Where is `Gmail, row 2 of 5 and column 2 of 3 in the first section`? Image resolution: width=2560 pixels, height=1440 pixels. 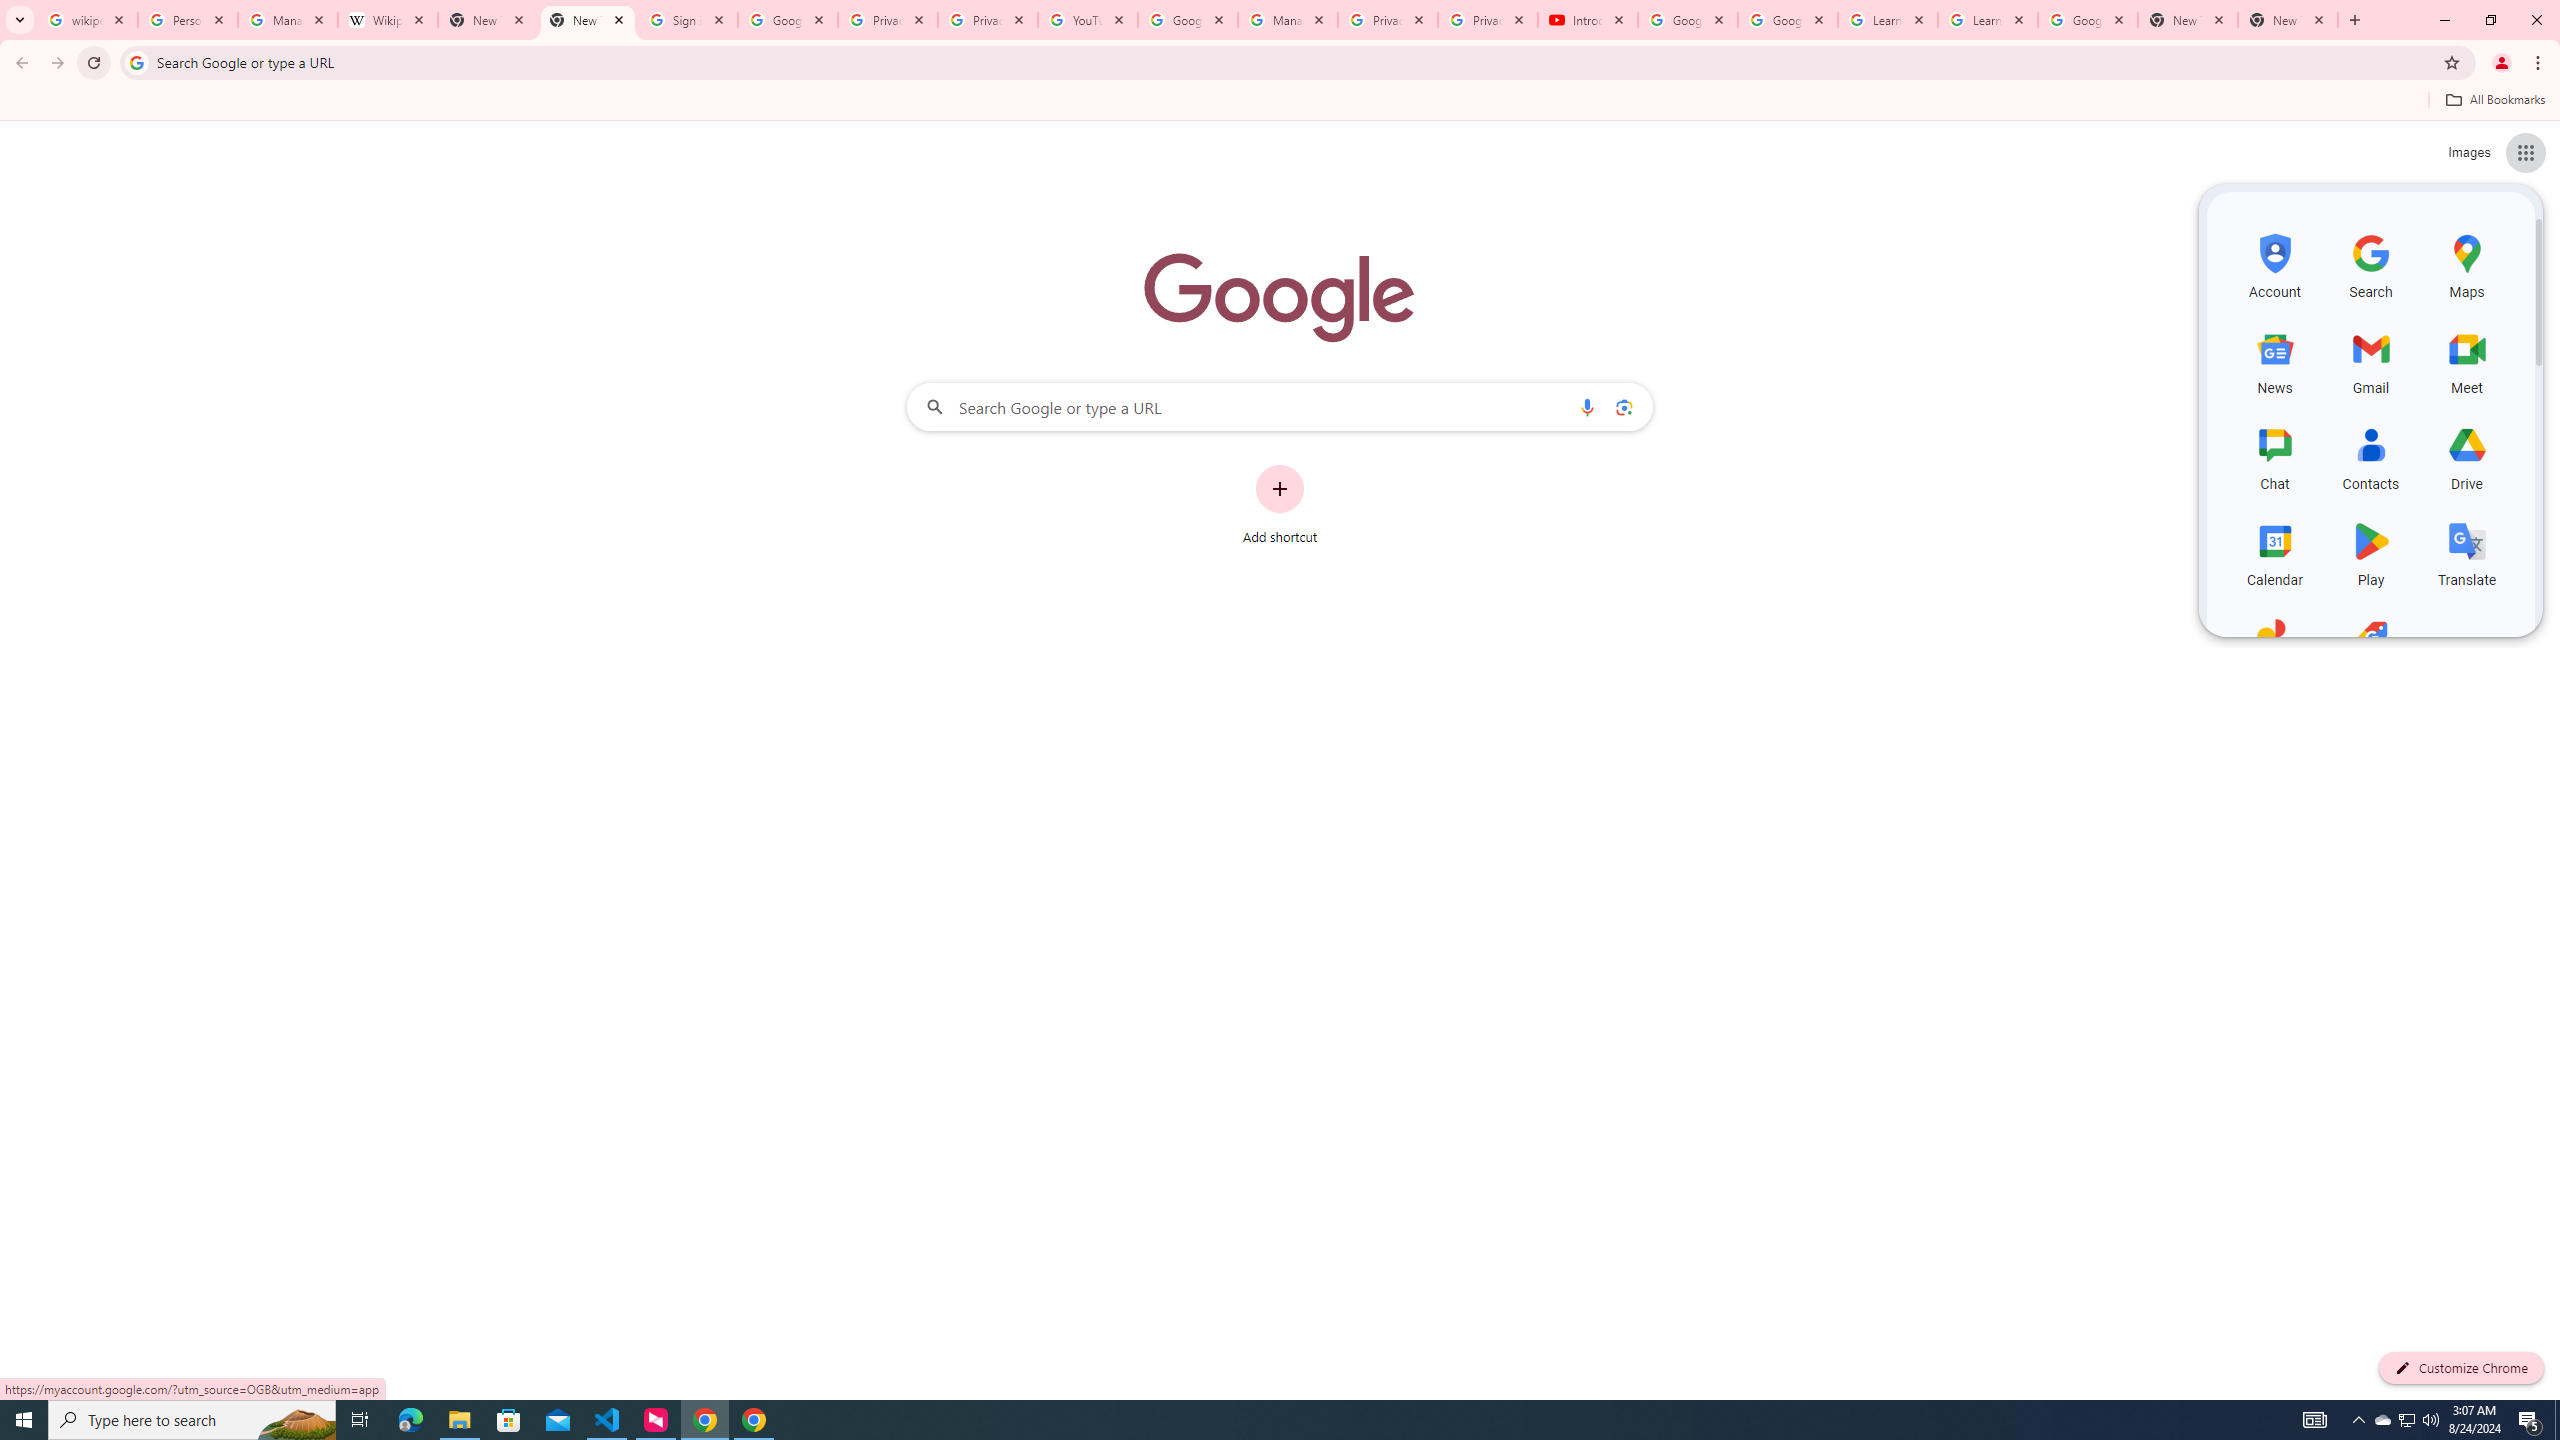 Gmail, row 2 of 5 and column 2 of 3 in the first section is located at coordinates (2372, 360).